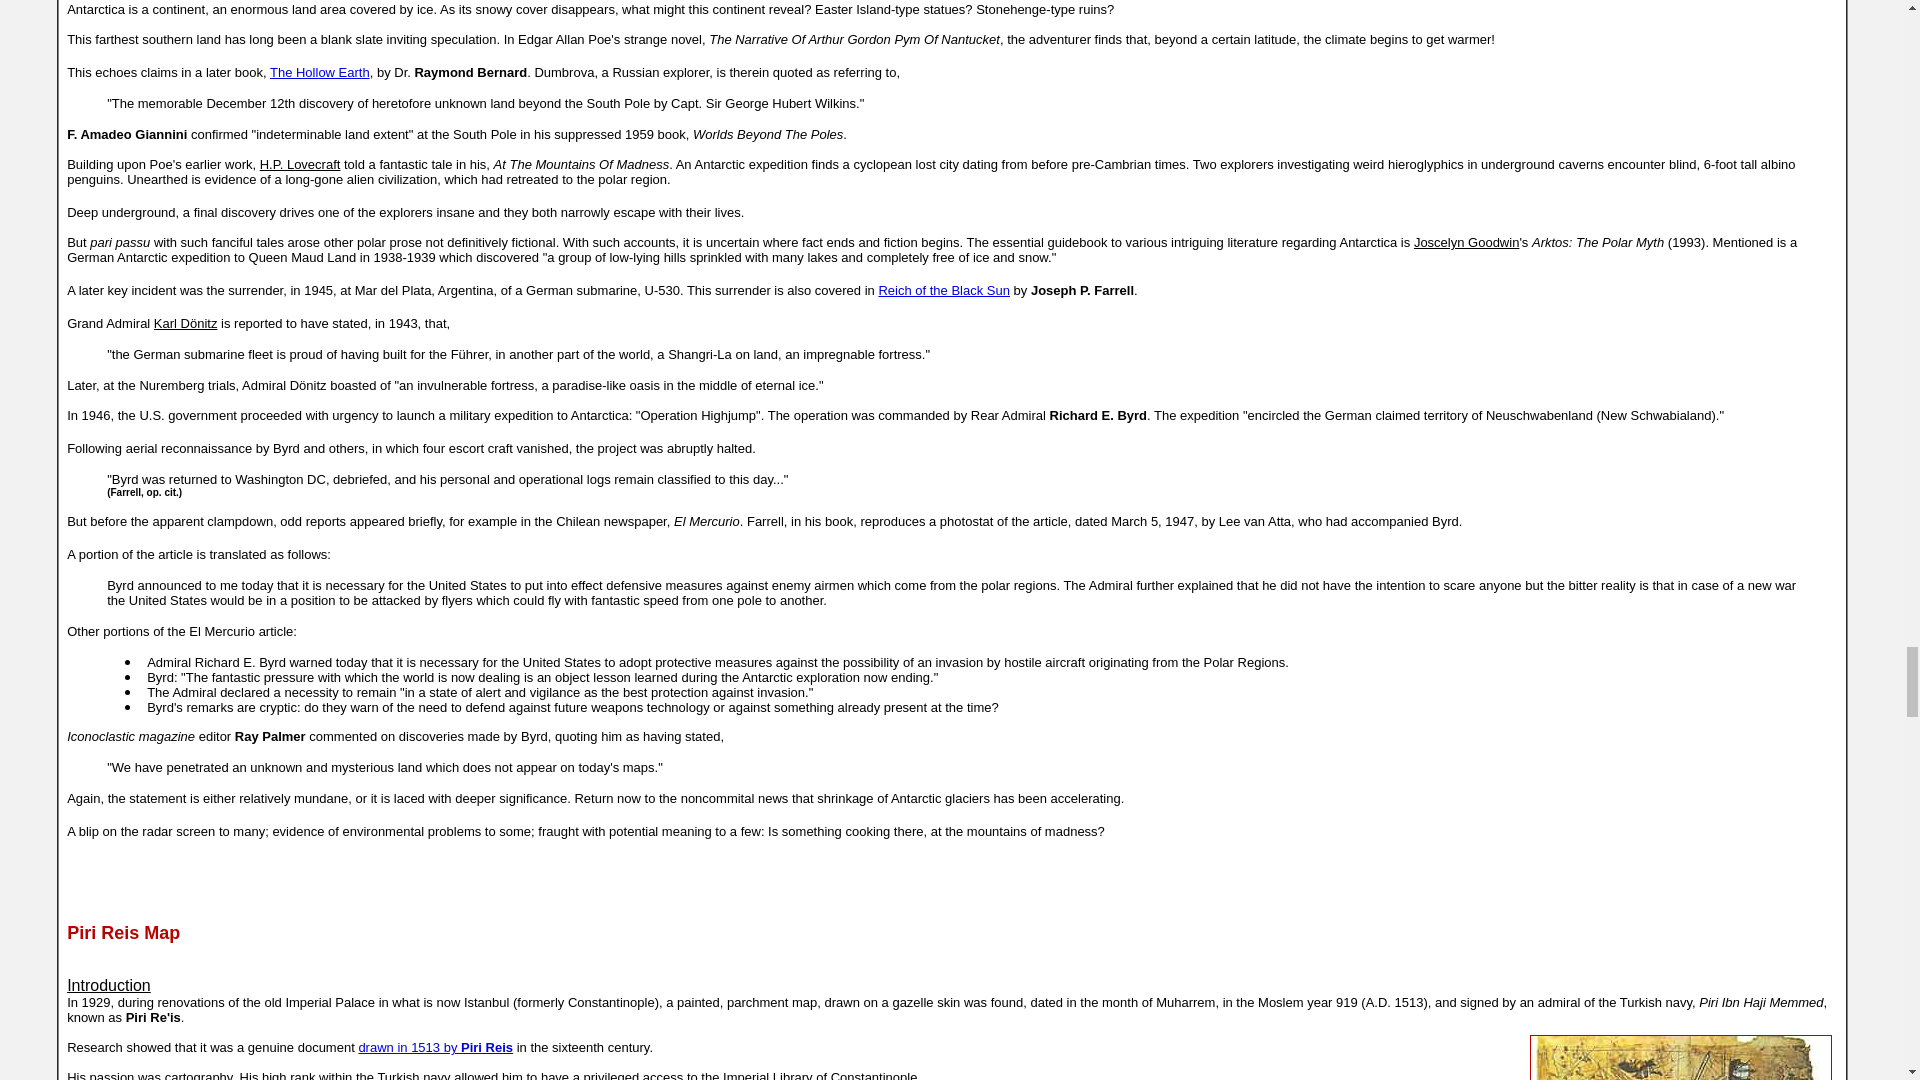 The height and width of the screenshot is (1080, 1920). I want to click on Reich of the Black Sun, so click(943, 290).